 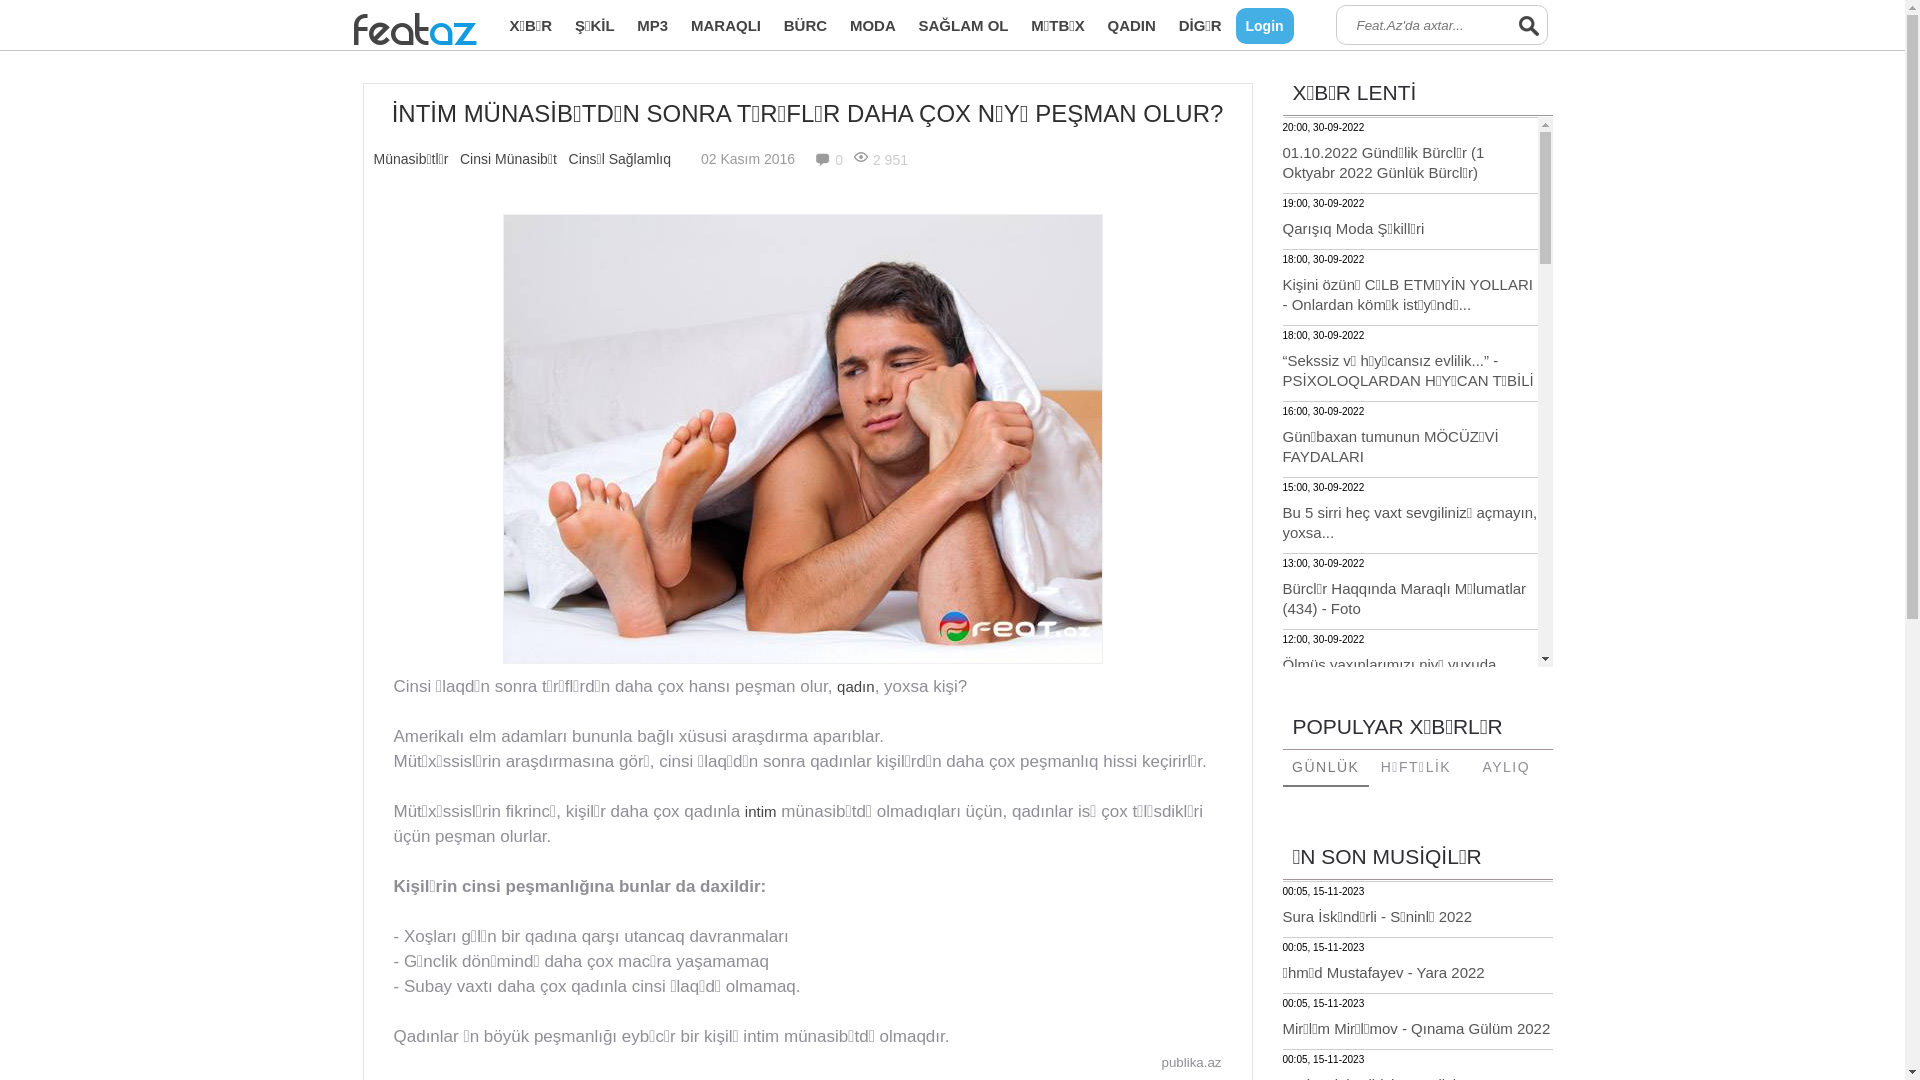 What do you see at coordinates (873, 26) in the screenshot?
I see `MODA` at bounding box center [873, 26].